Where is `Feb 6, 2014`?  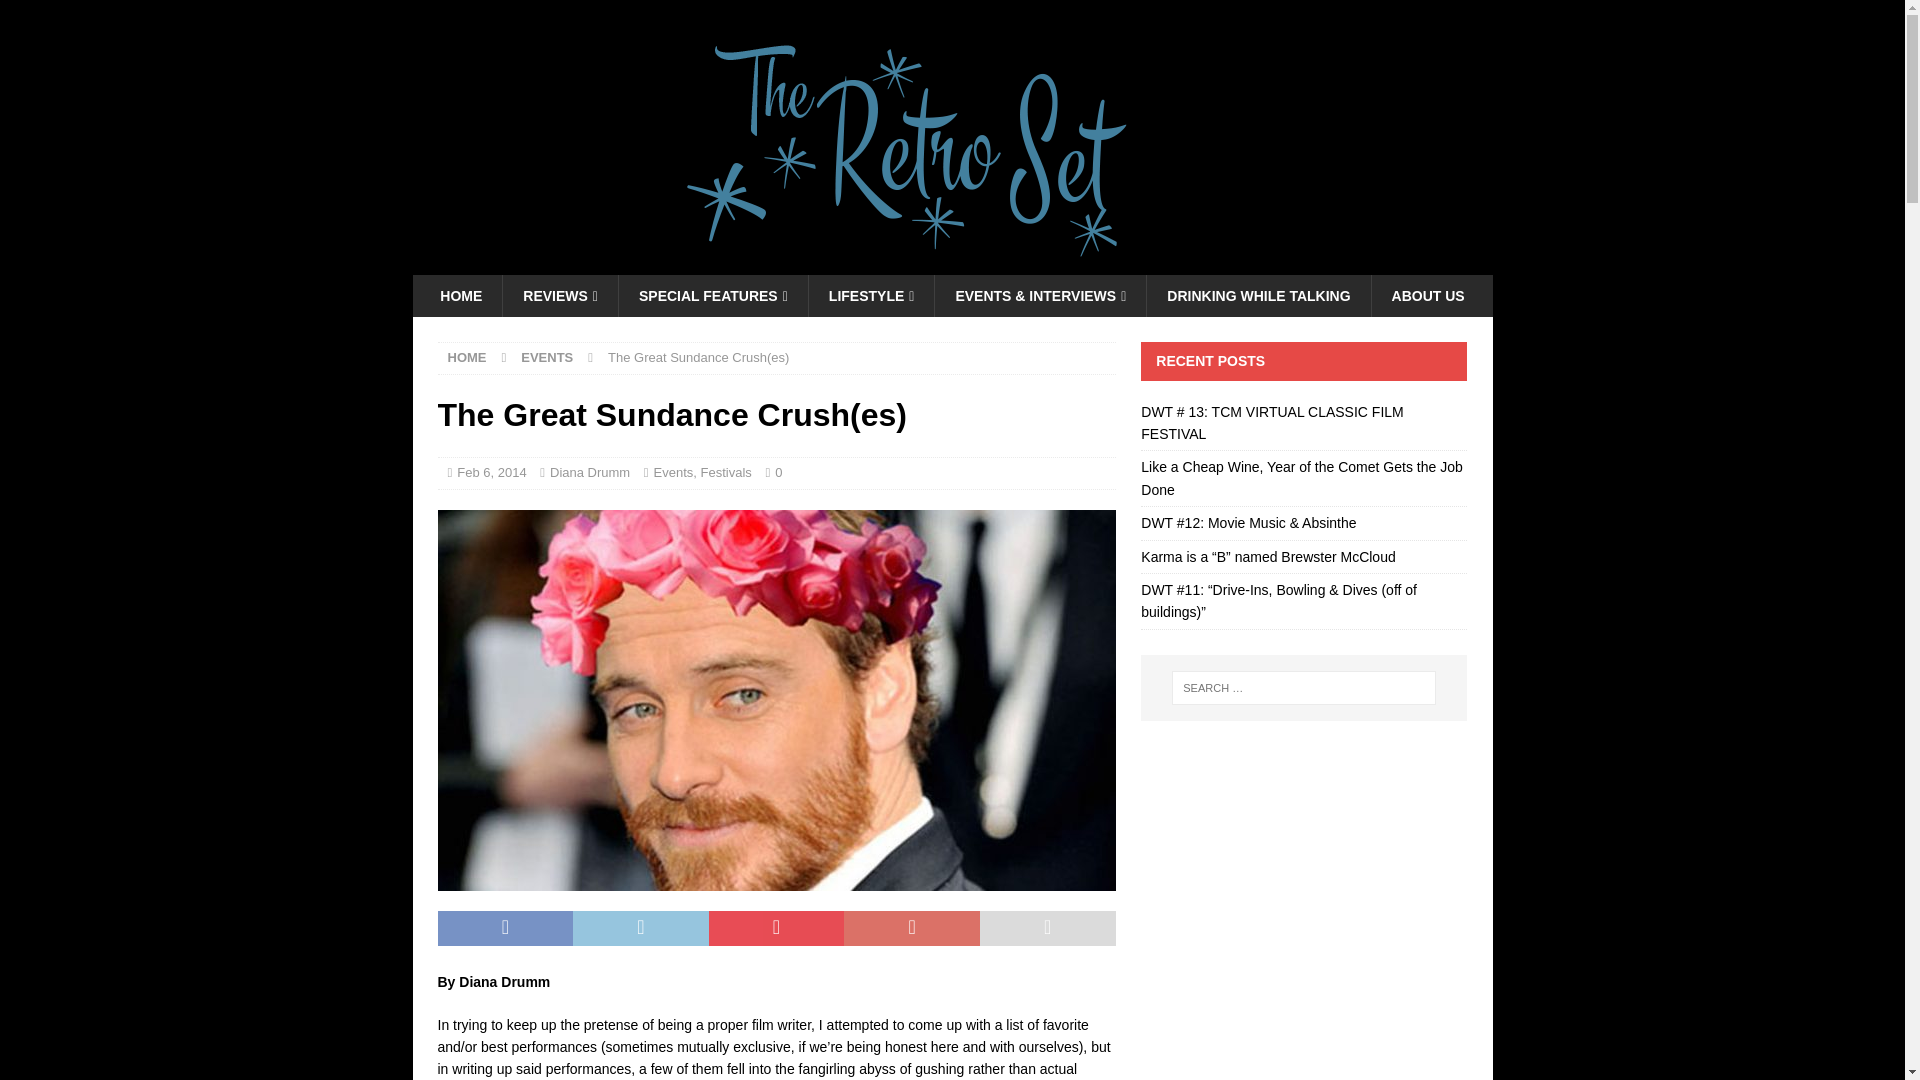
Feb 6, 2014 is located at coordinates (491, 472).